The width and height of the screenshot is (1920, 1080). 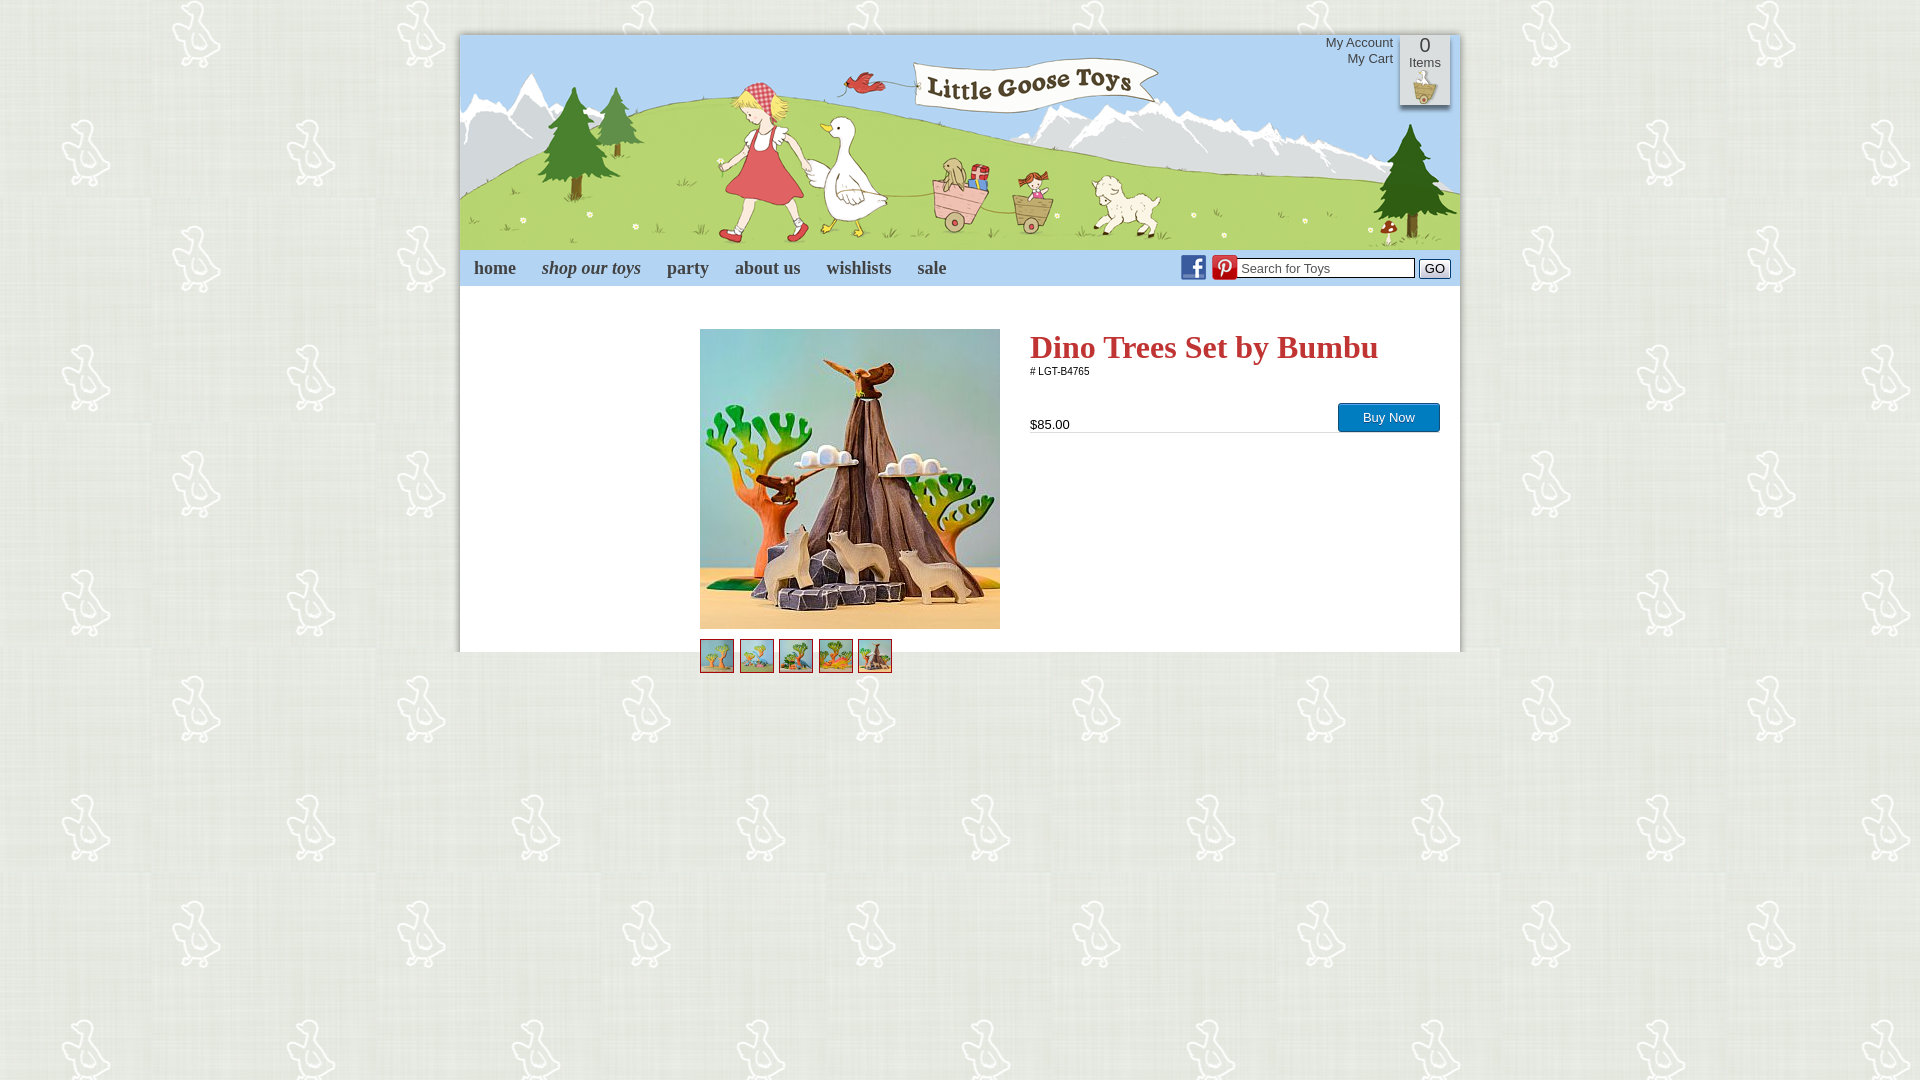 I want to click on party, so click(x=688, y=268).